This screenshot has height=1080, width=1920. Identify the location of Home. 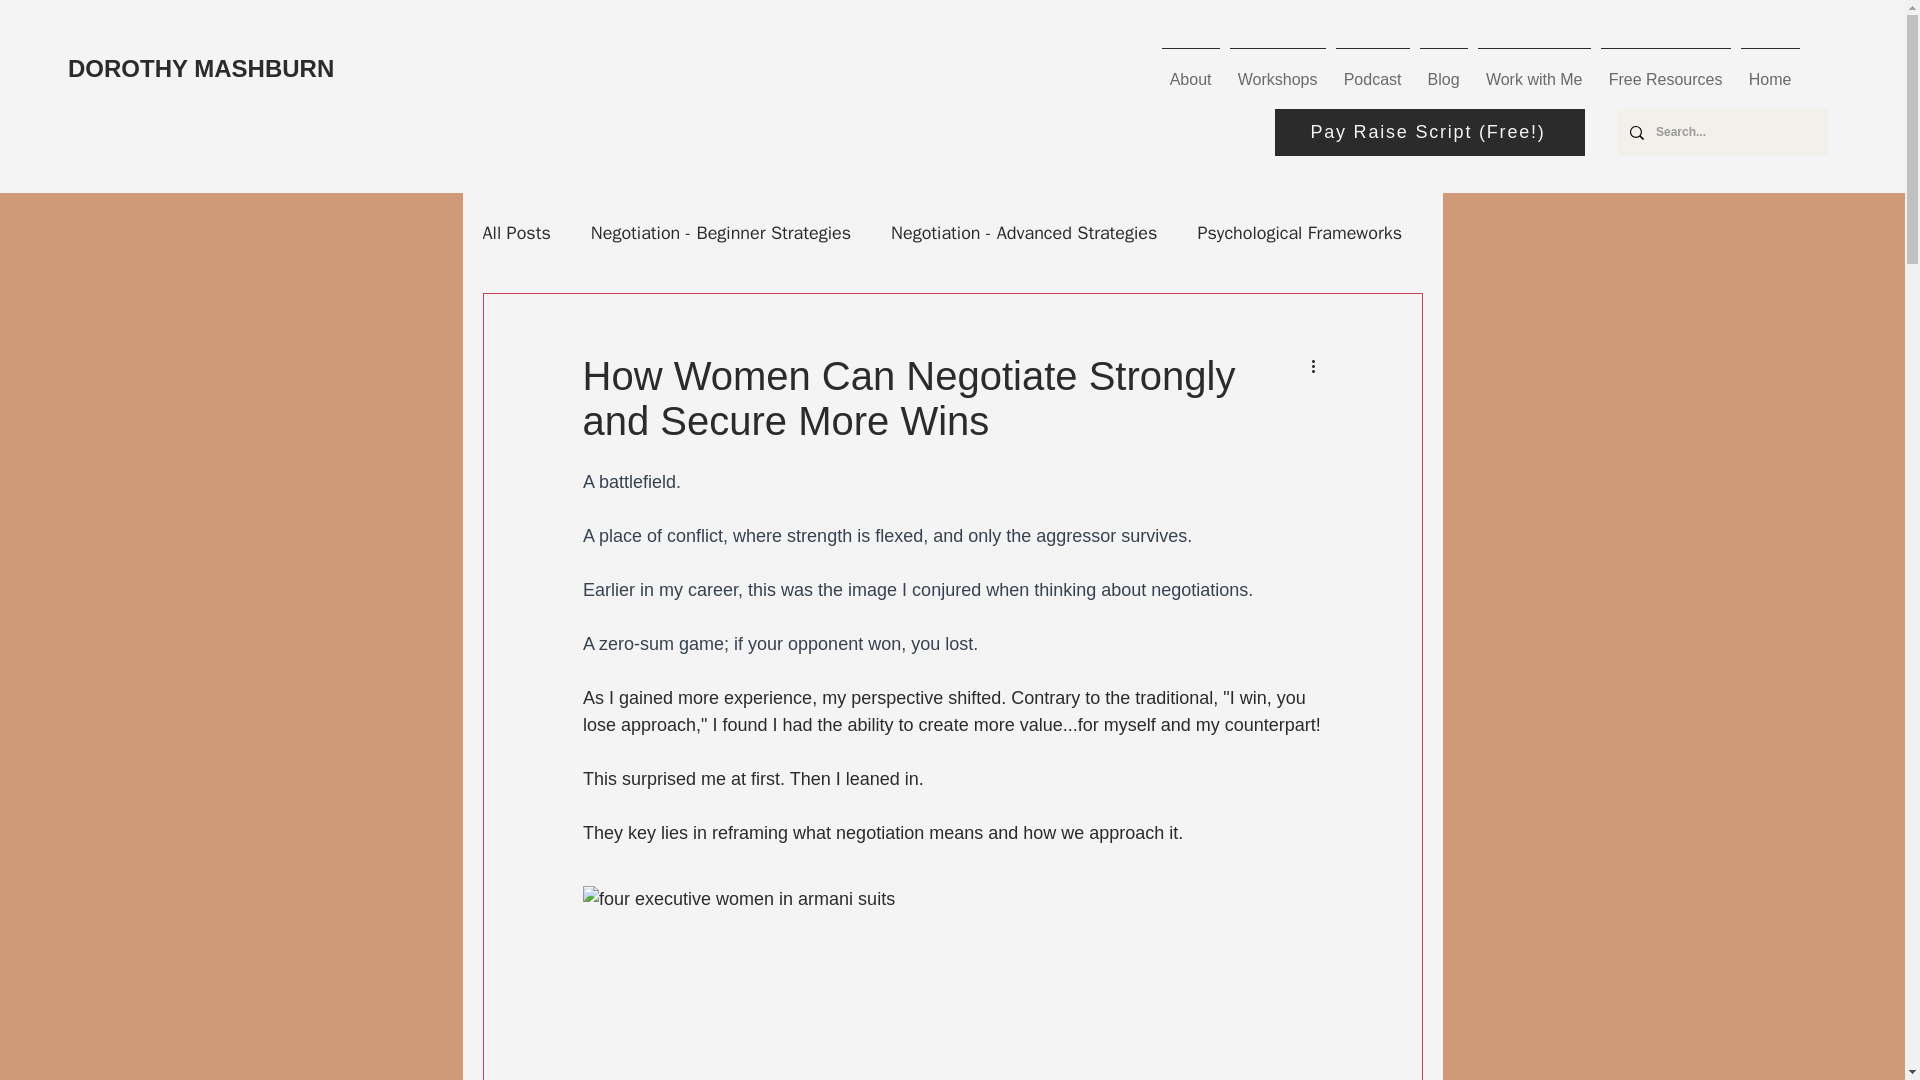
(1770, 70).